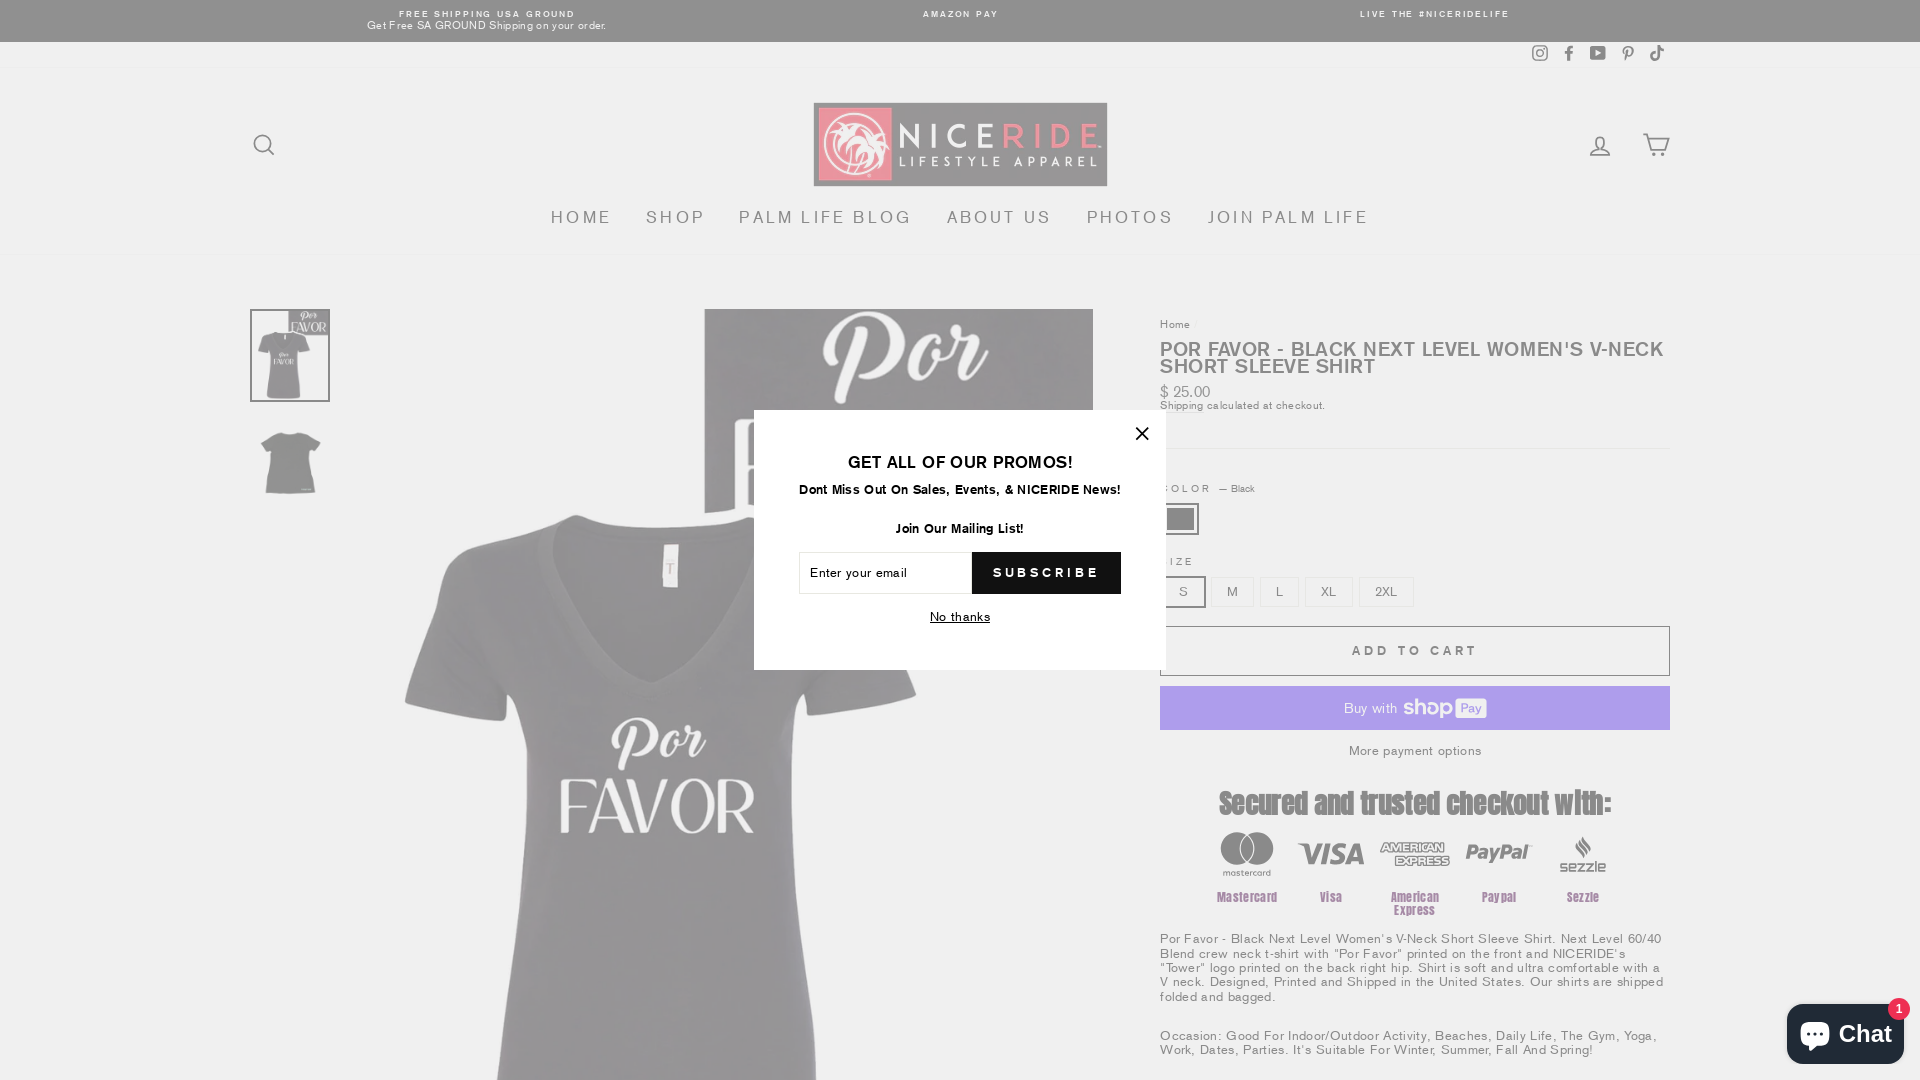 This screenshot has width=1920, height=1080. What do you see at coordinates (1415, 651) in the screenshot?
I see `ADD TO CART` at bounding box center [1415, 651].